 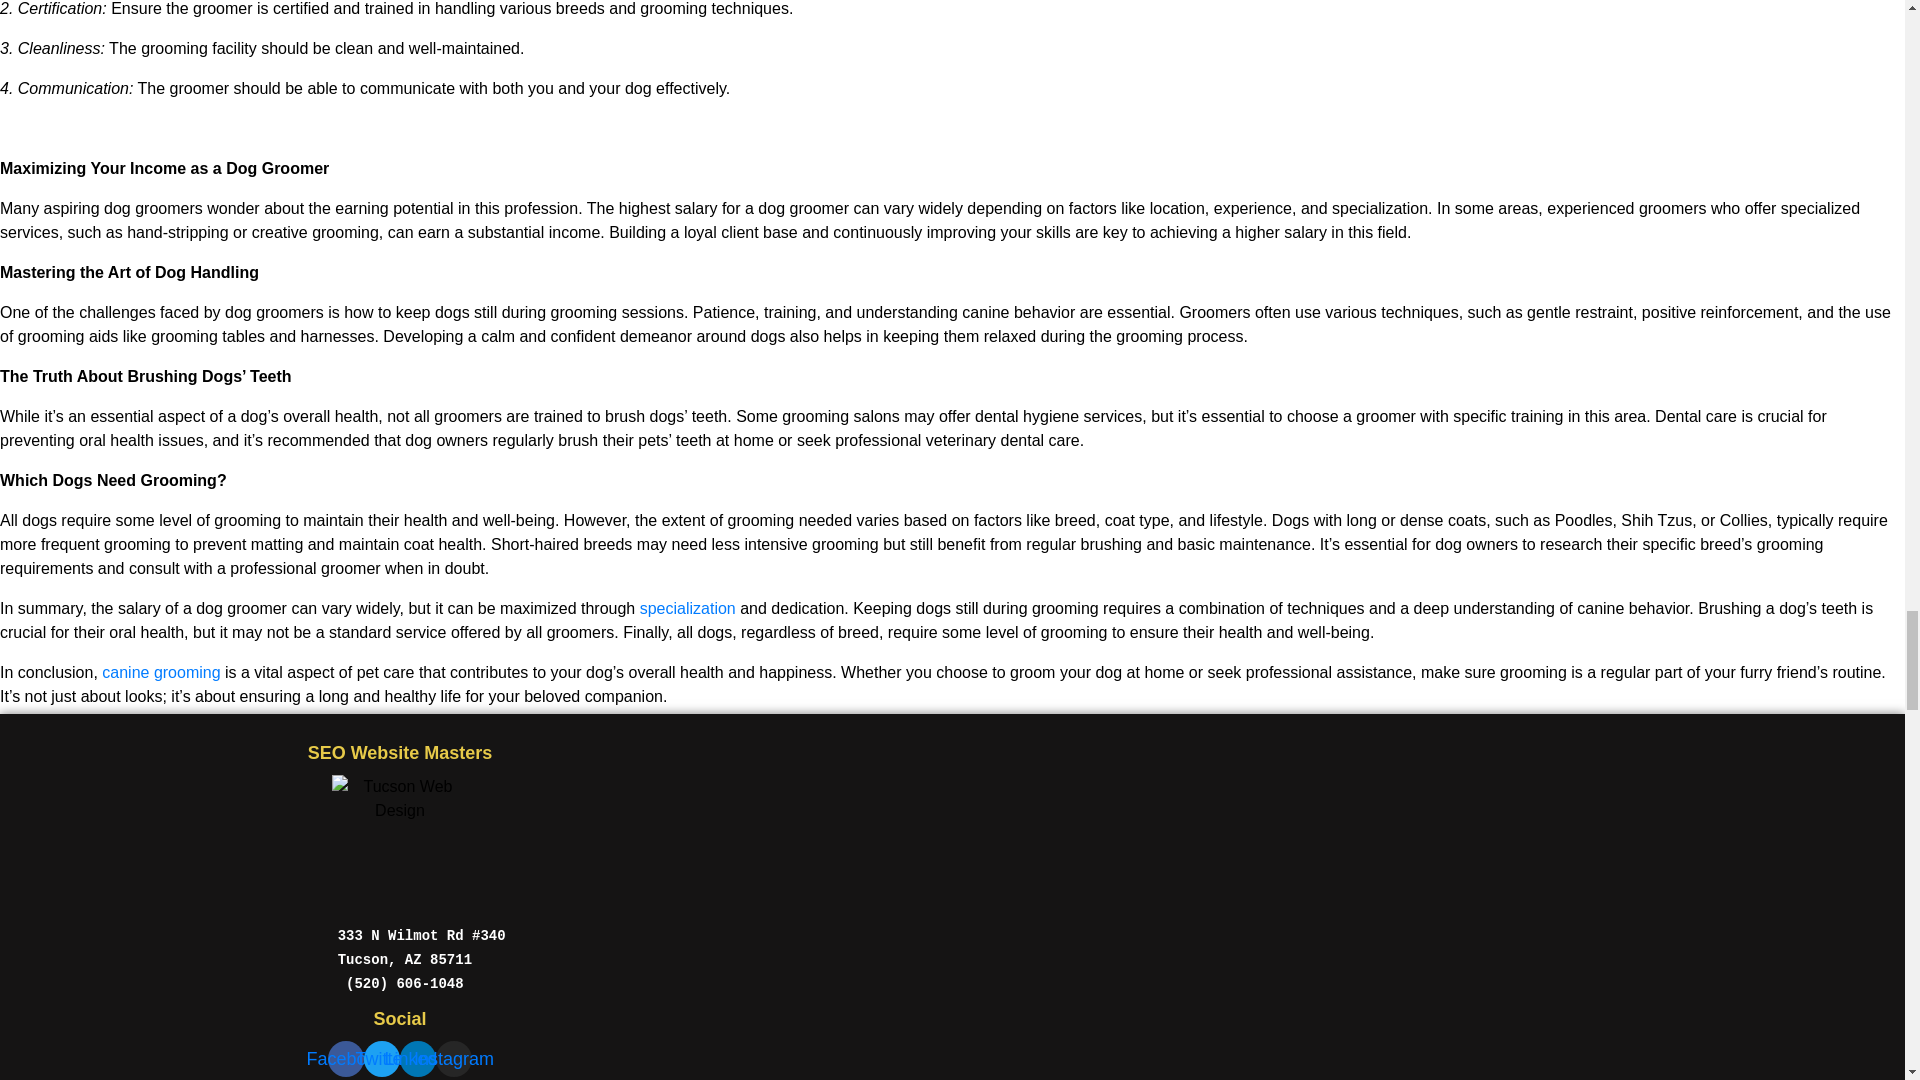 I want to click on Facebook, so click(x=346, y=1058).